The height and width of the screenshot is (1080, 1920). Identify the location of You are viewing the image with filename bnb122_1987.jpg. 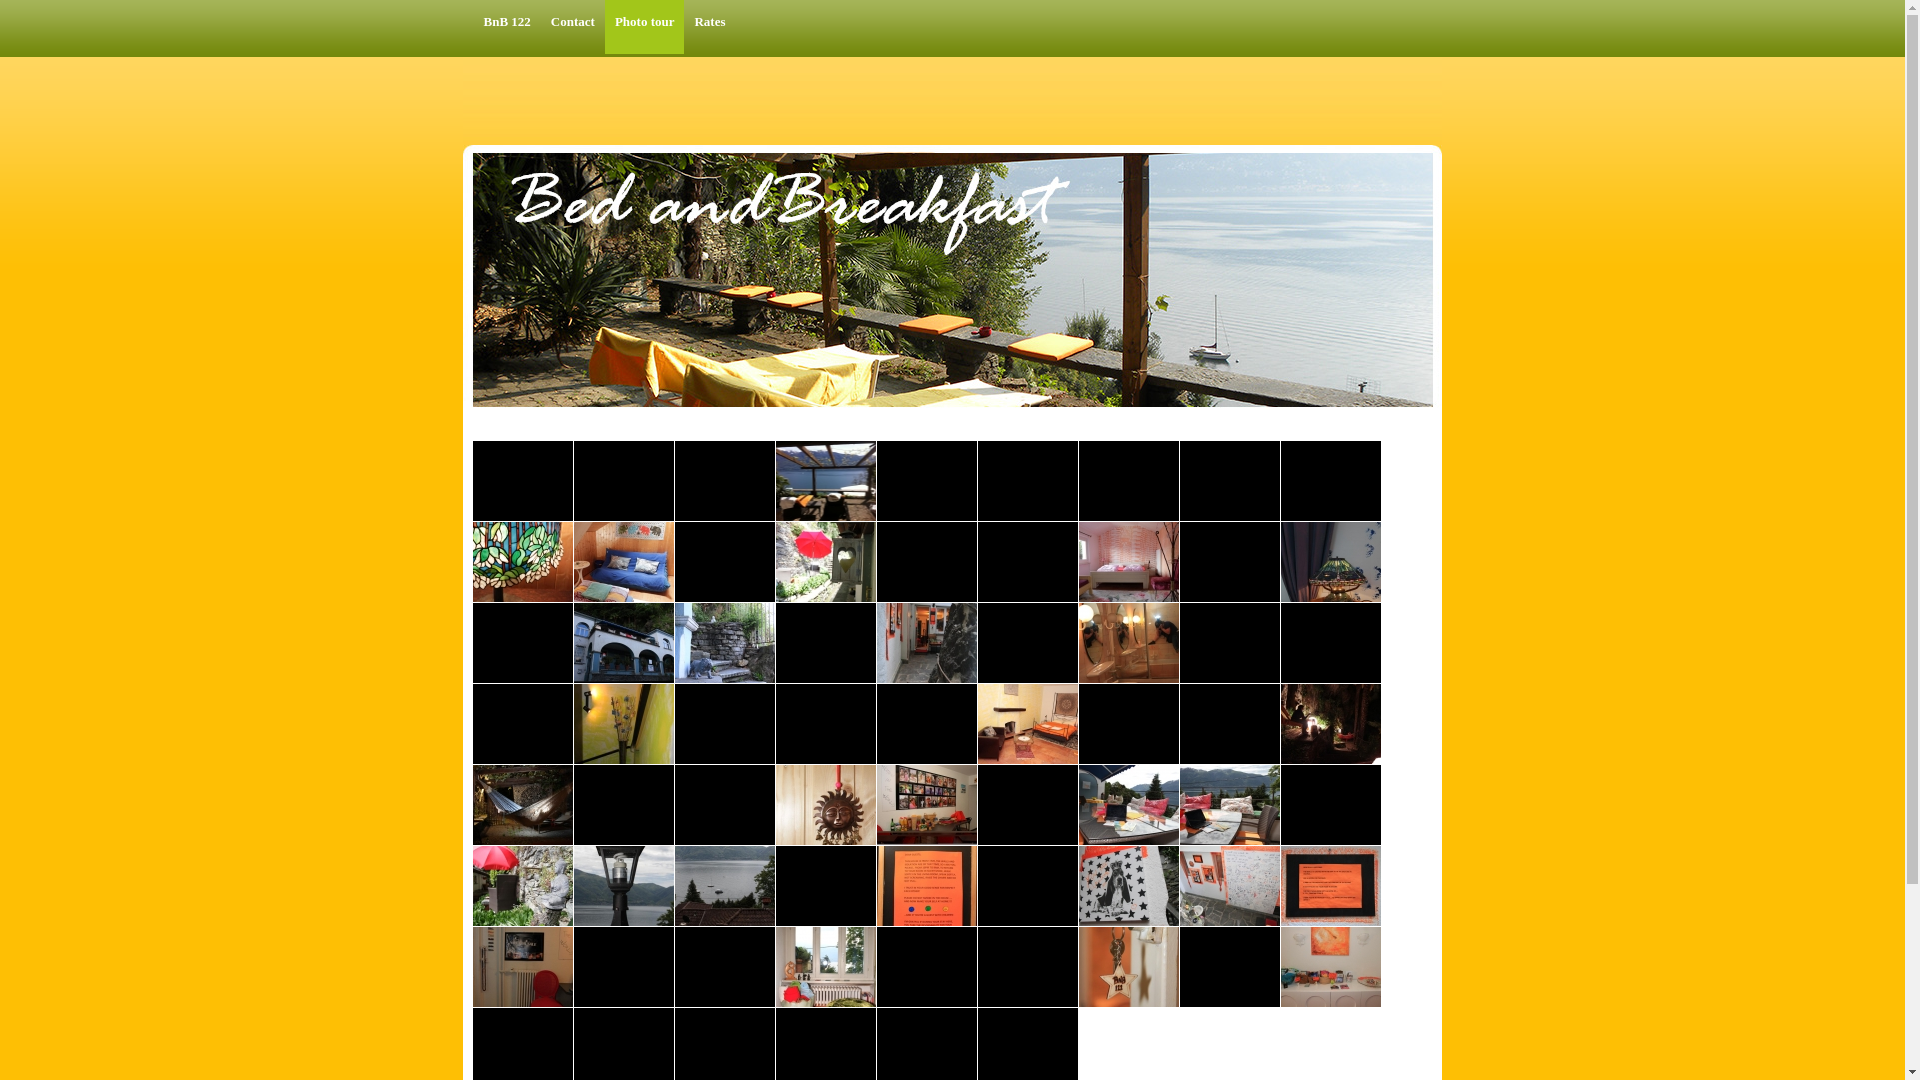
(725, 886).